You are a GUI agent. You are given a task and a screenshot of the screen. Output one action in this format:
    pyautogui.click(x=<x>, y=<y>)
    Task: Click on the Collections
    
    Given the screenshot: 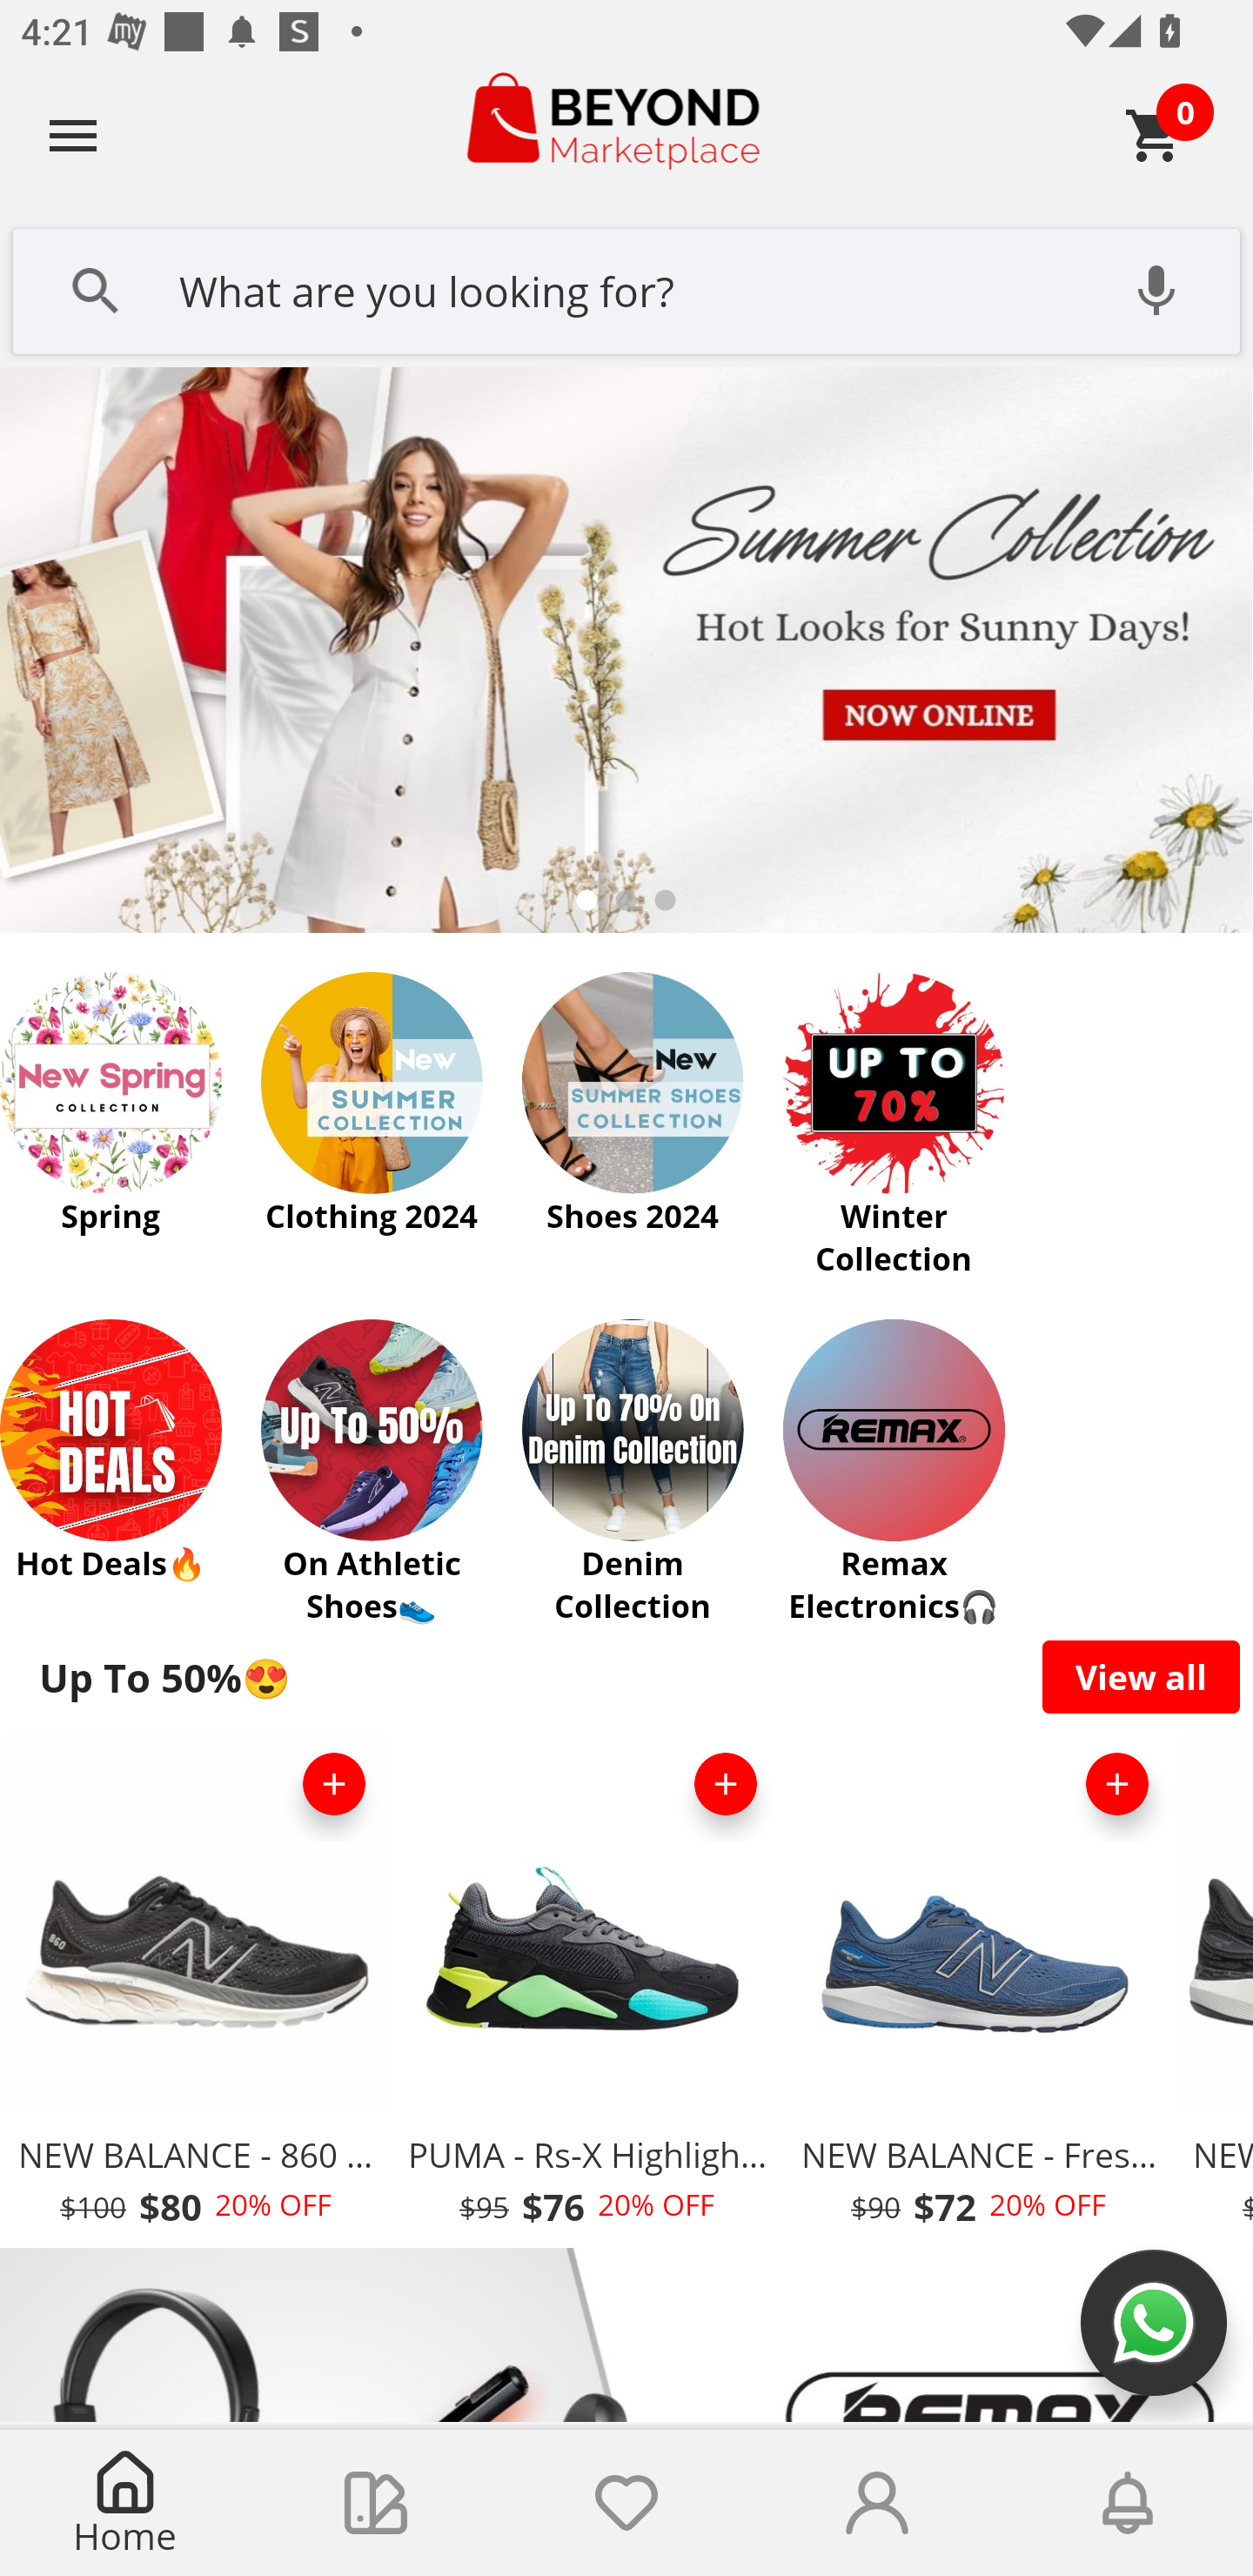 What is the action you would take?
    pyautogui.click(x=376, y=2503)
    